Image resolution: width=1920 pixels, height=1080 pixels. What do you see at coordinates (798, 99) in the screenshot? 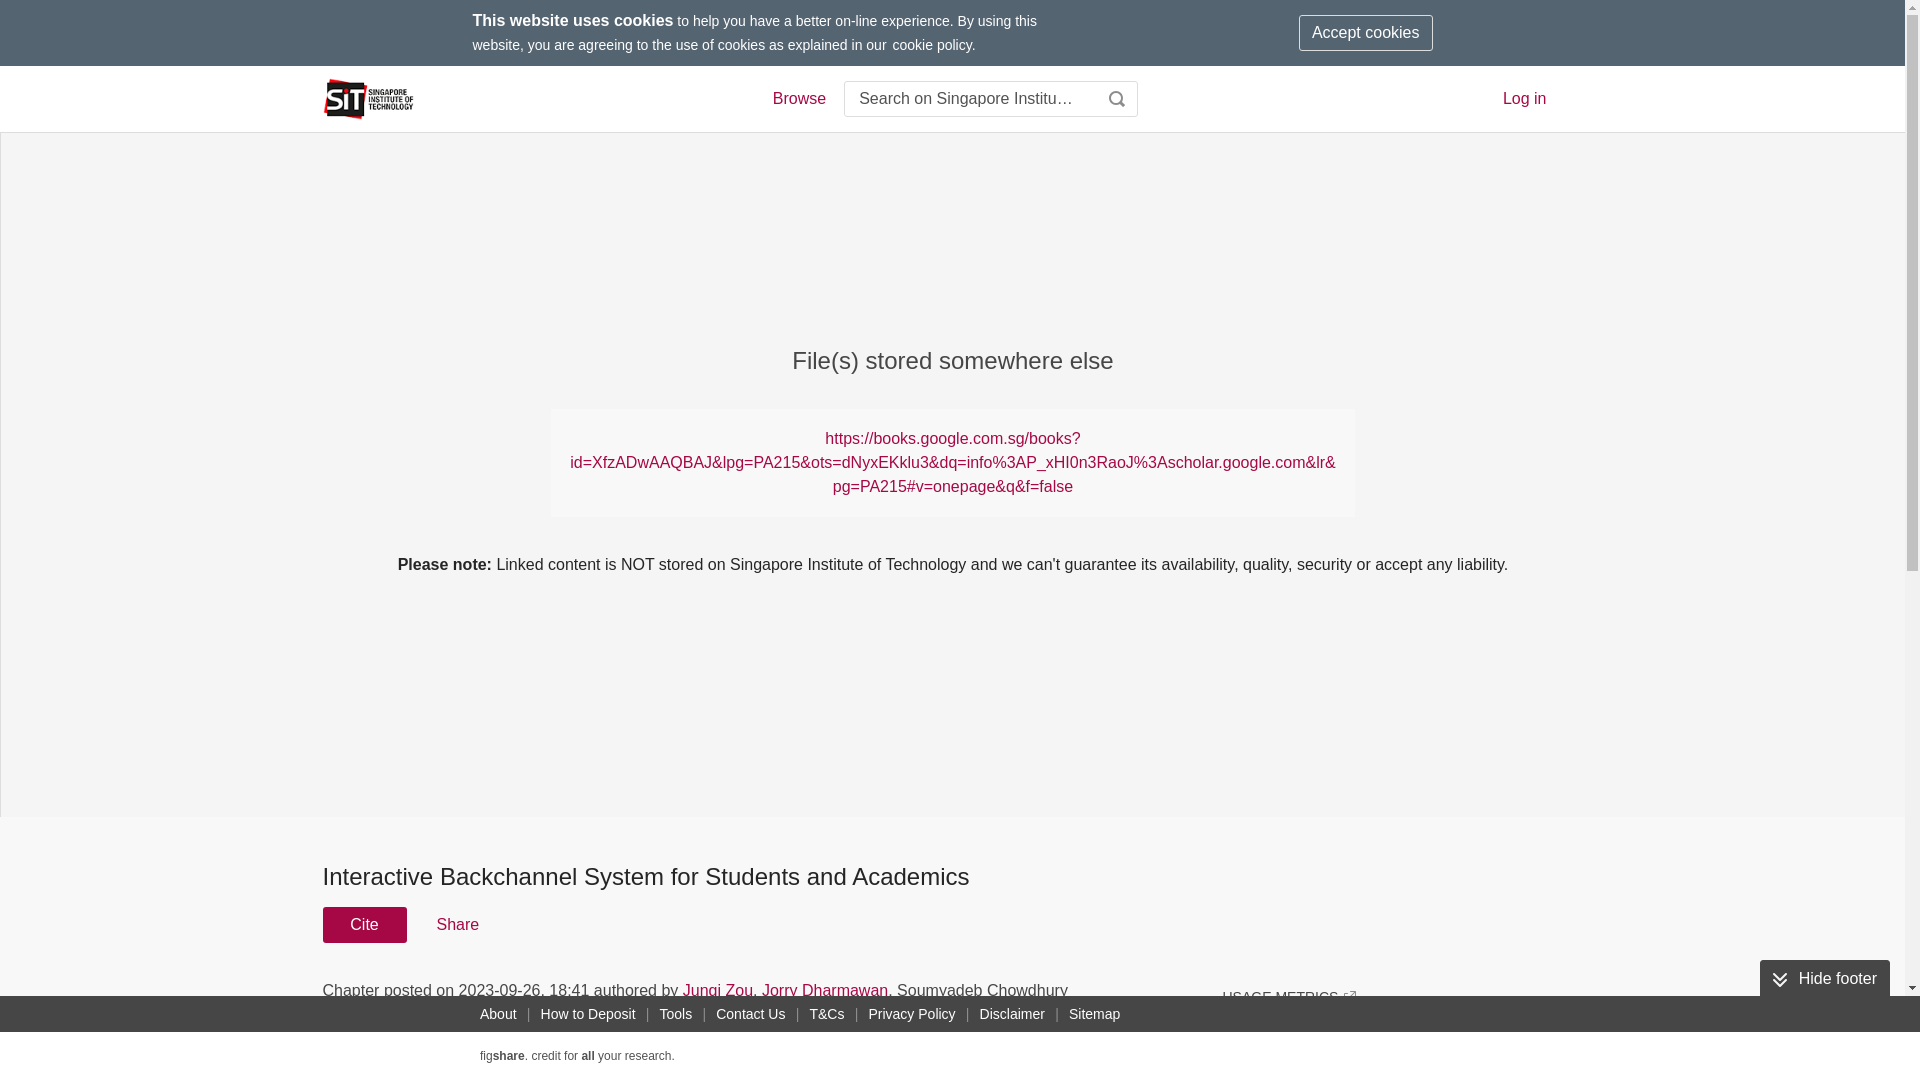
I see `Browse` at bounding box center [798, 99].